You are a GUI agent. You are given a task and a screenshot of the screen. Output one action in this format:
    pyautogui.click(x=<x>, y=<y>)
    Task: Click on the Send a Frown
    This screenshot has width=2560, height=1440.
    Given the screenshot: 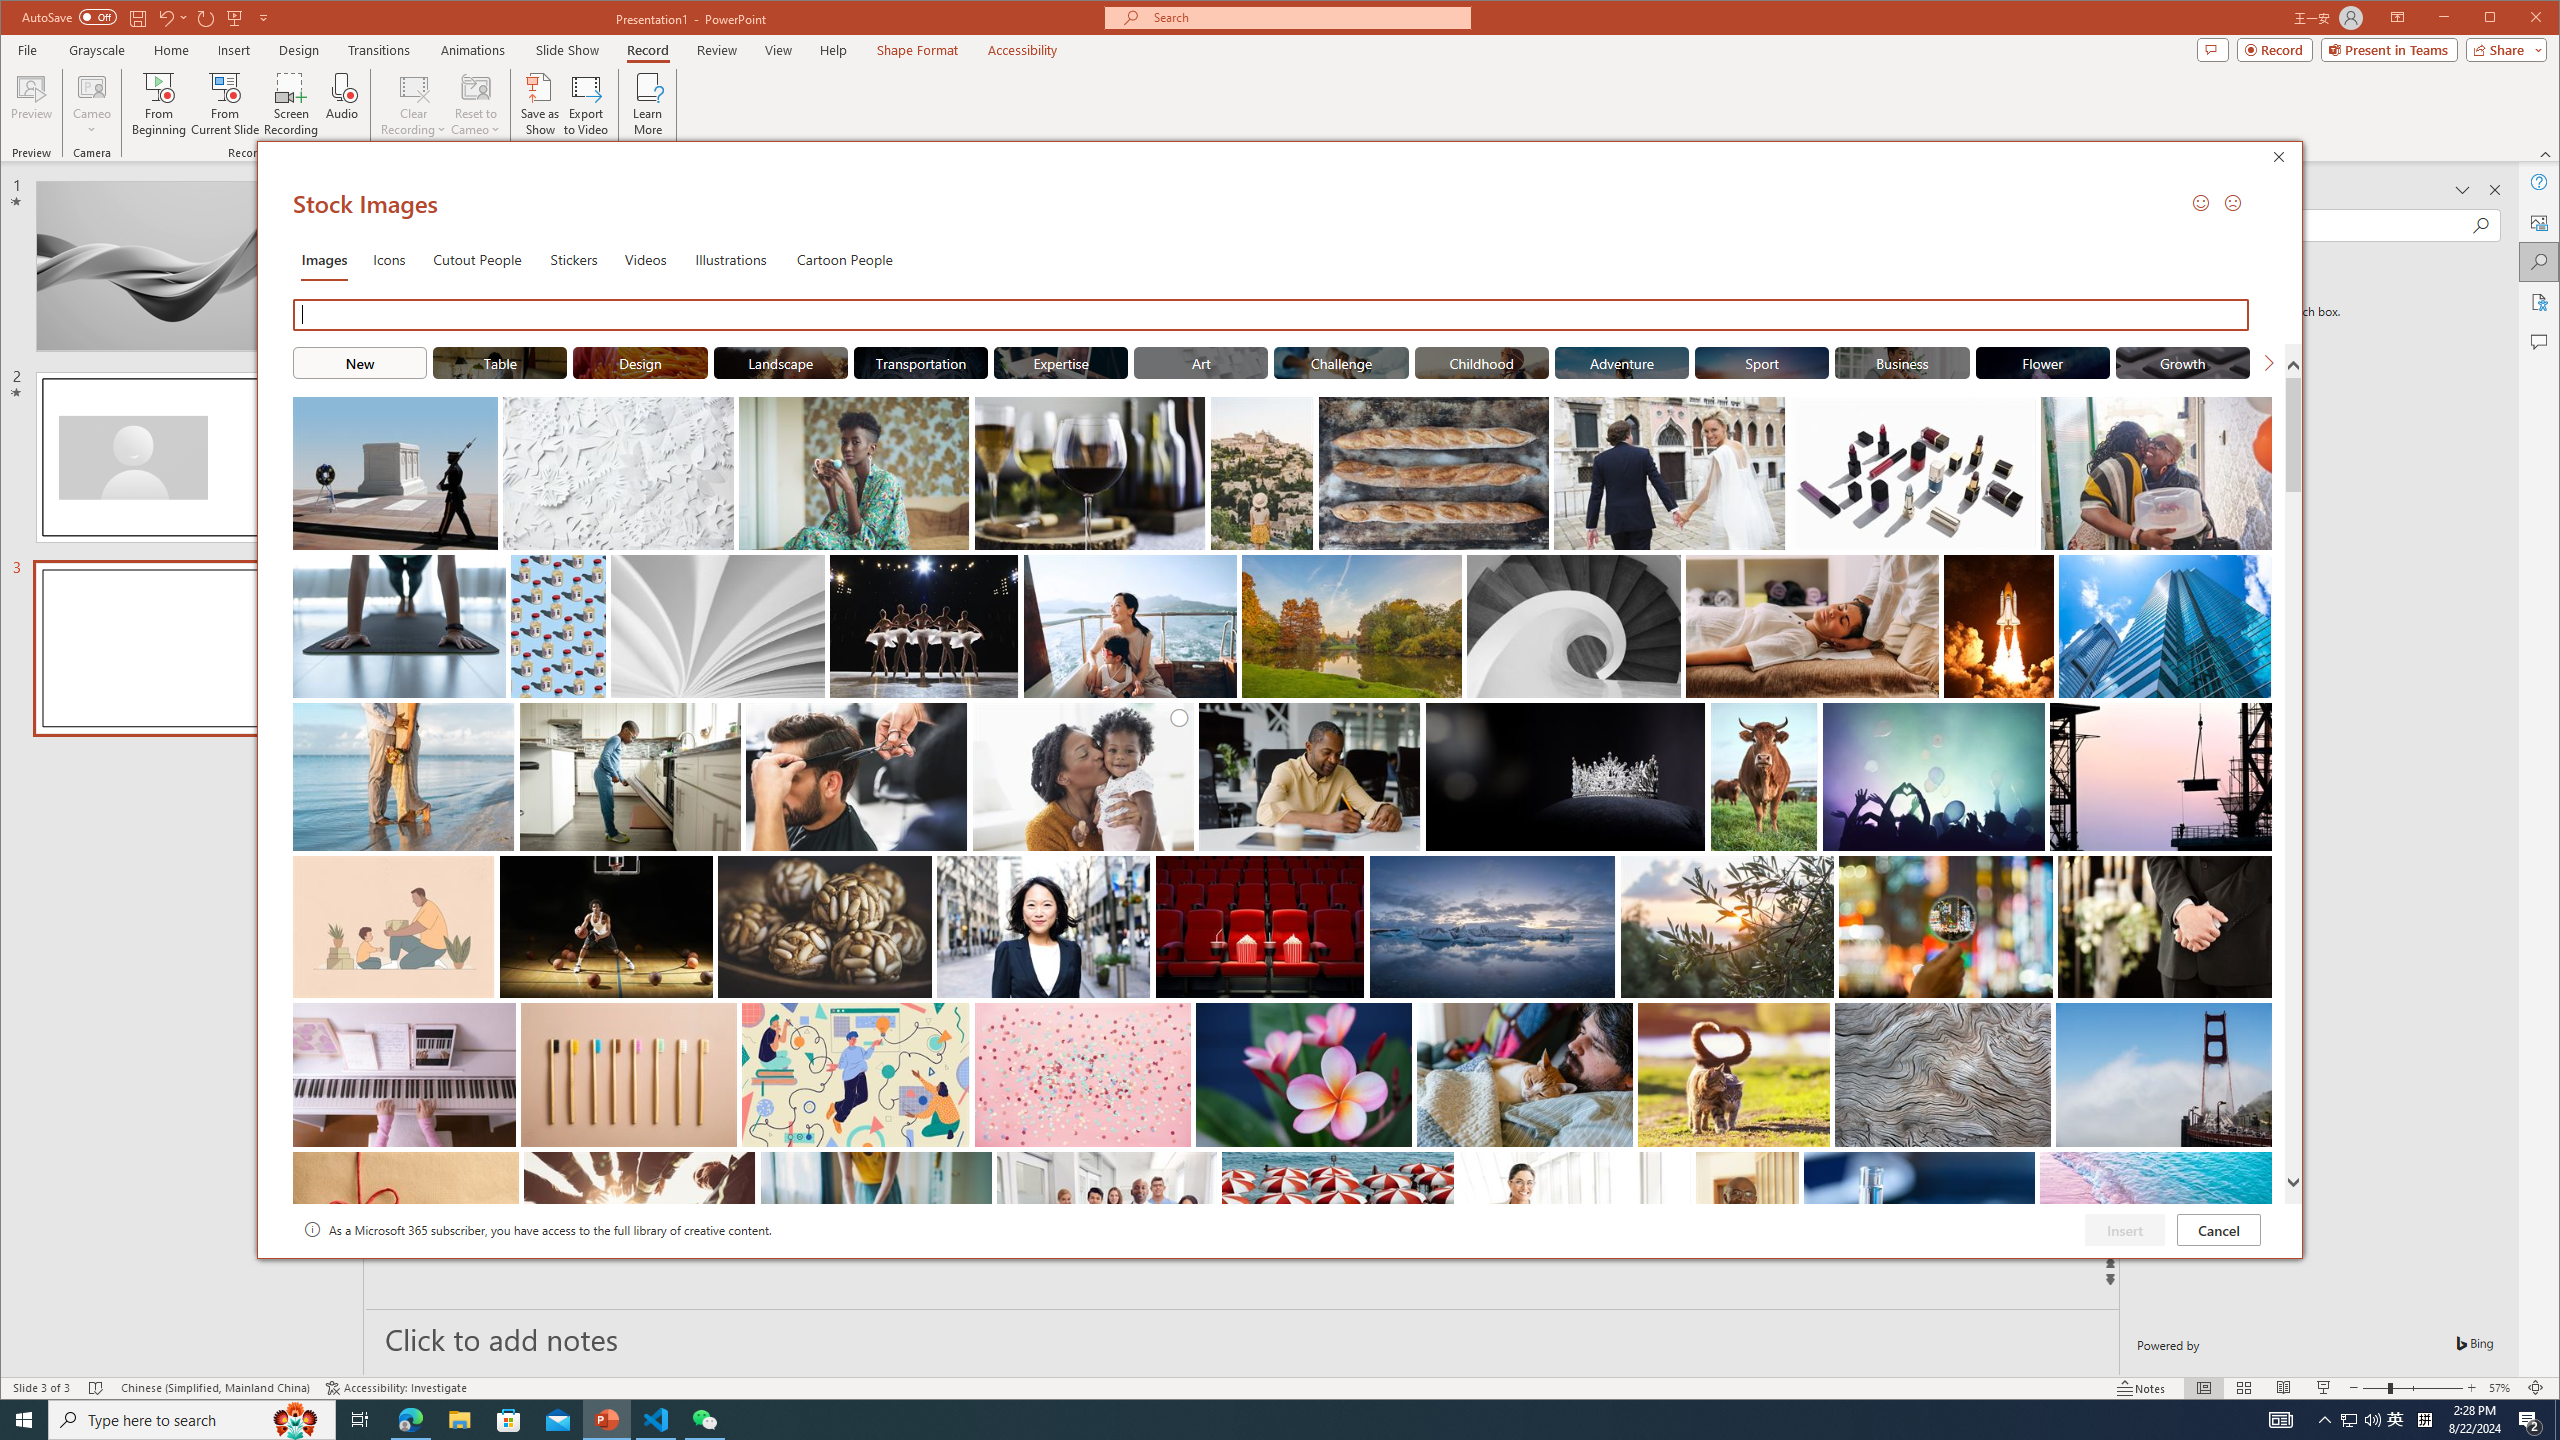 What is the action you would take?
    pyautogui.click(x=2233, y=202)
    